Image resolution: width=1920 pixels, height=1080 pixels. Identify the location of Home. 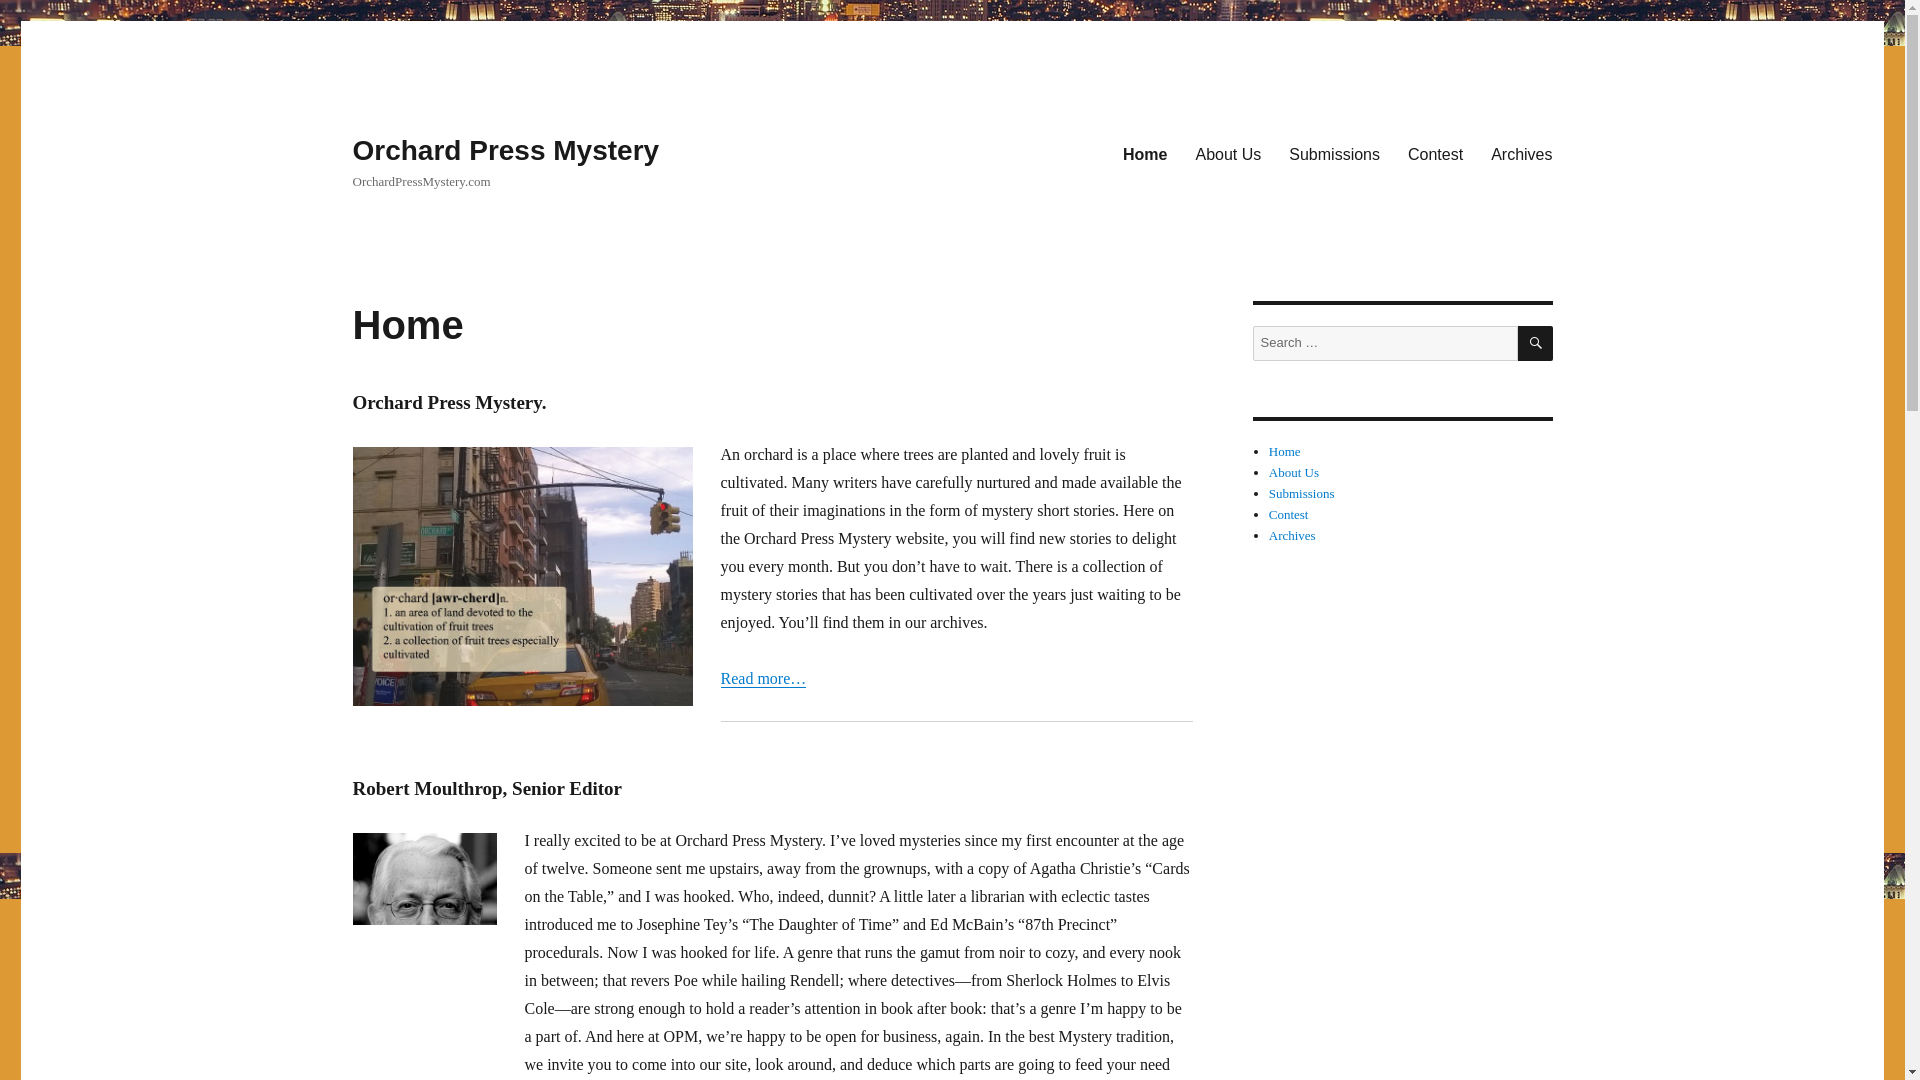
(1144, 153).